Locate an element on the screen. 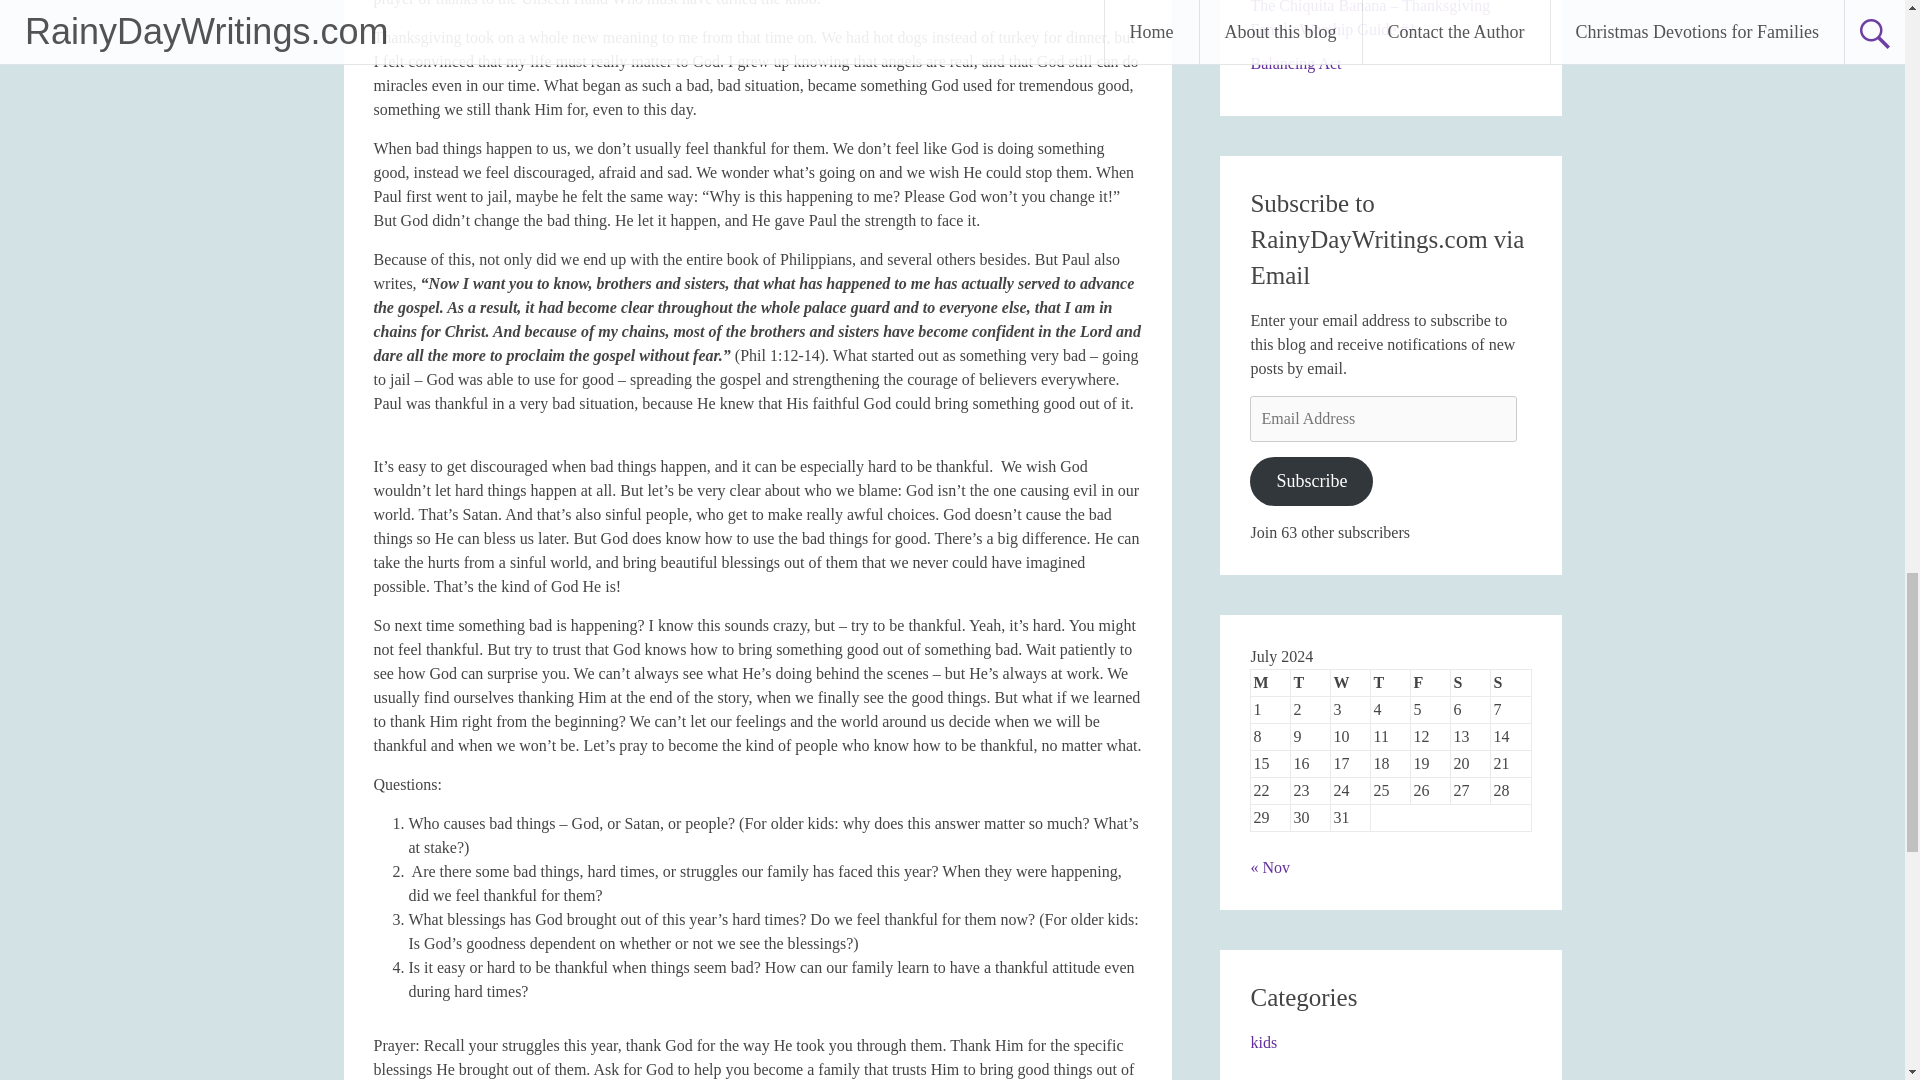 The height and width of the screenshot is (1080, 1920). kids is located at coordinates (1262, 1042).